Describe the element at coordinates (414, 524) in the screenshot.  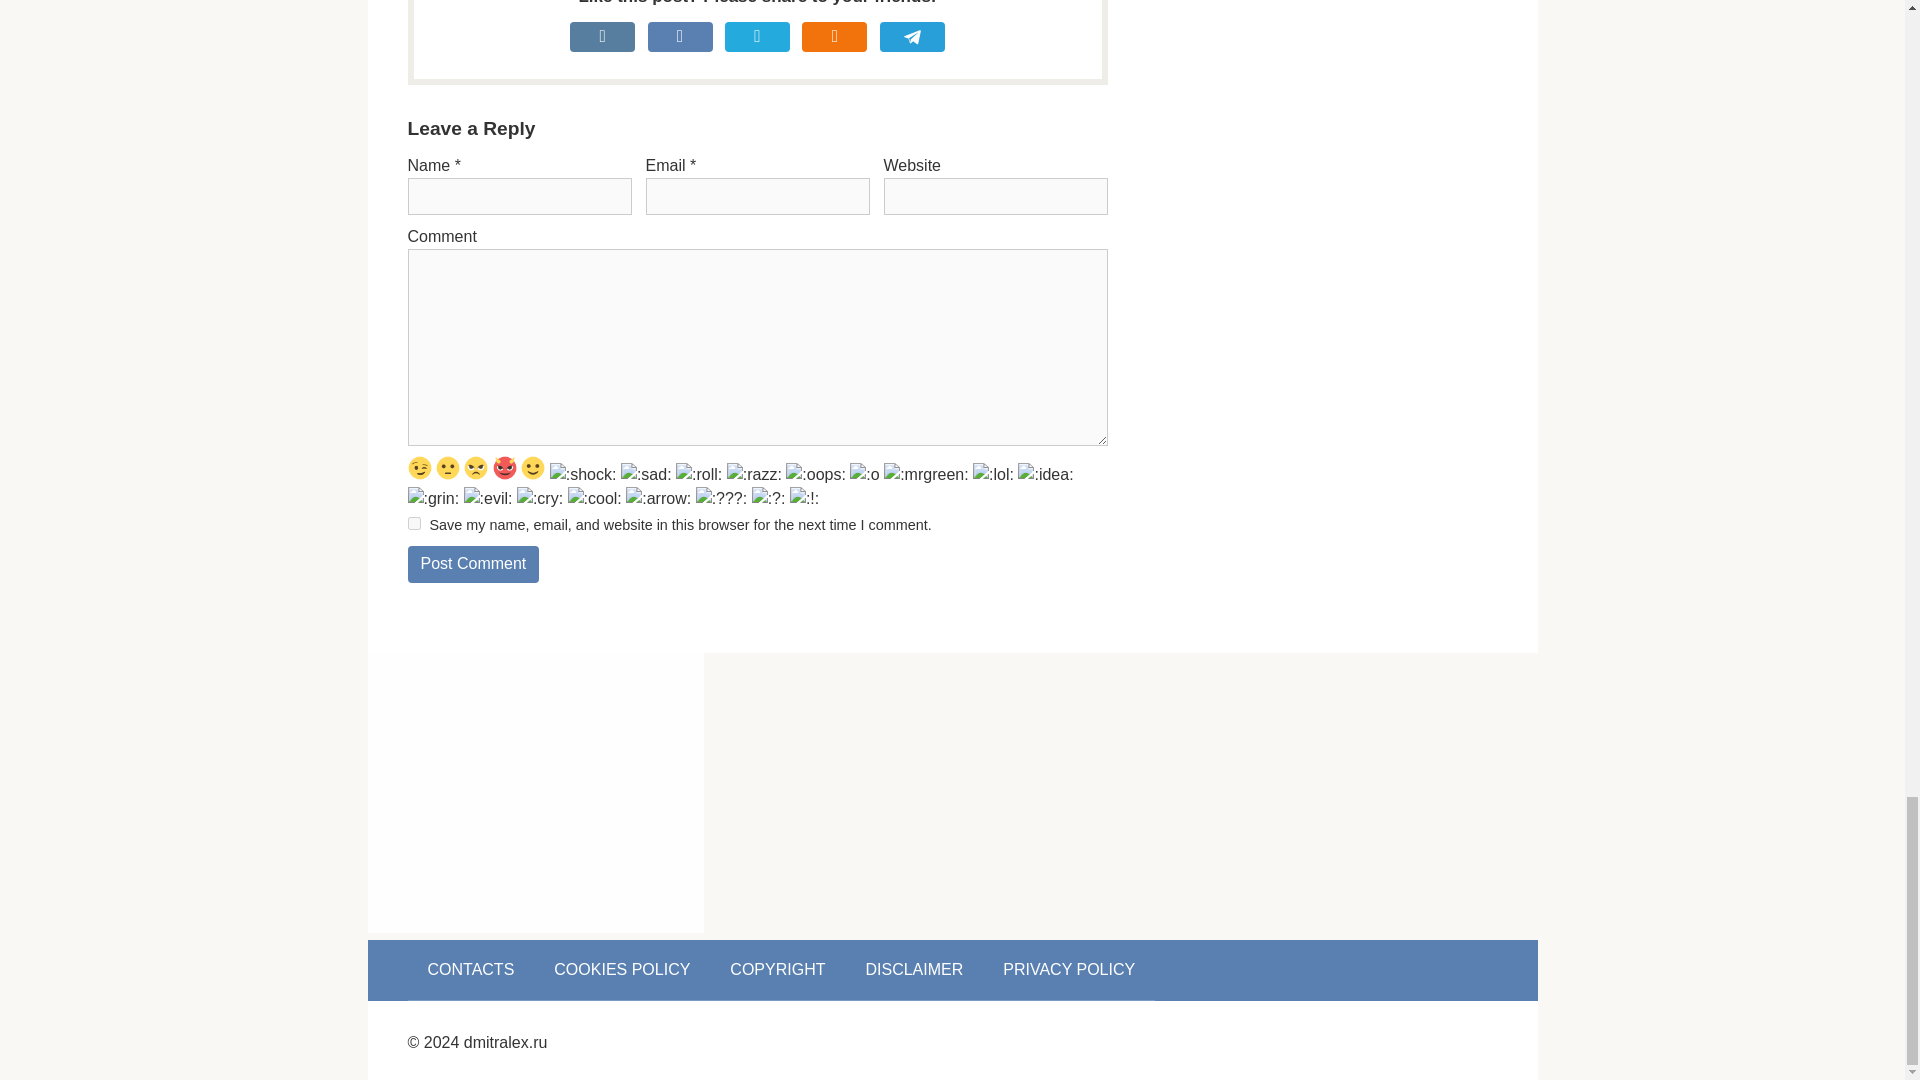
I see `yes` at that location.